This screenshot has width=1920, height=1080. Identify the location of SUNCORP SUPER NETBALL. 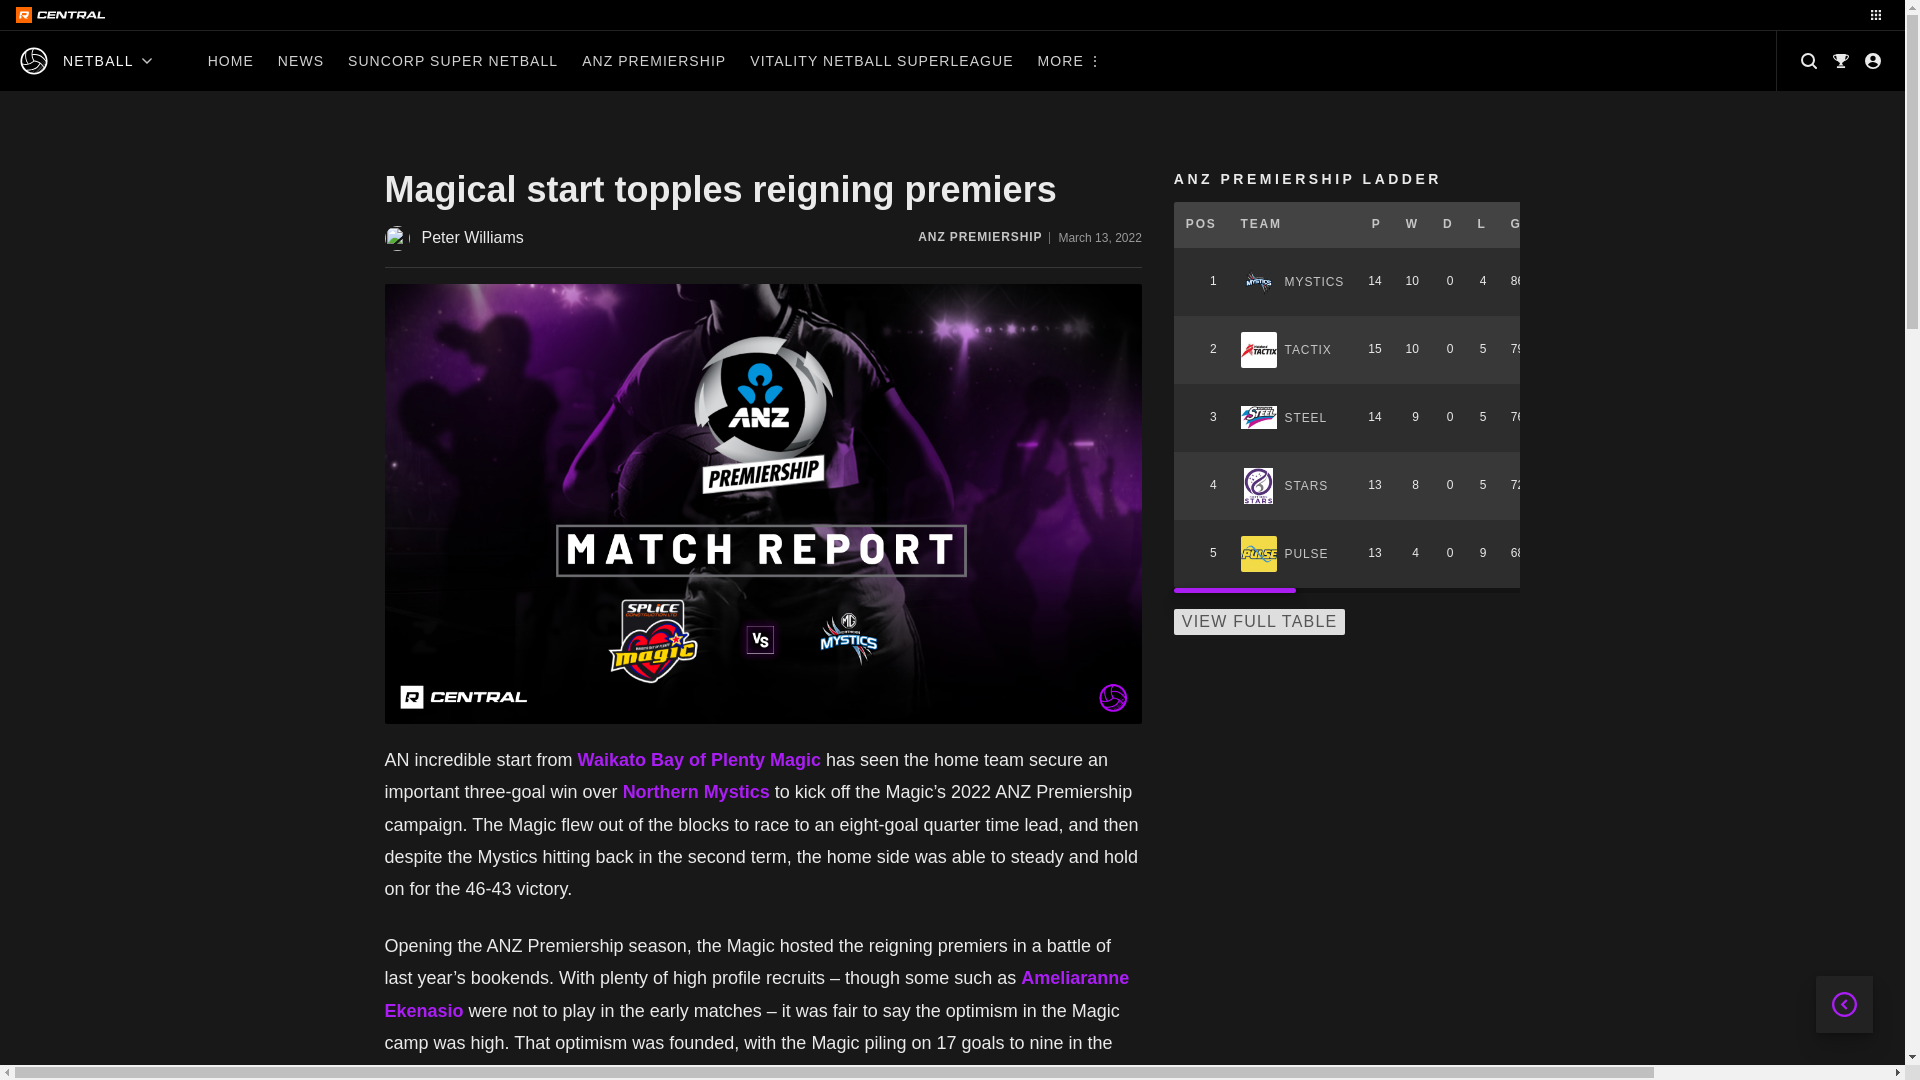
(453, 60).